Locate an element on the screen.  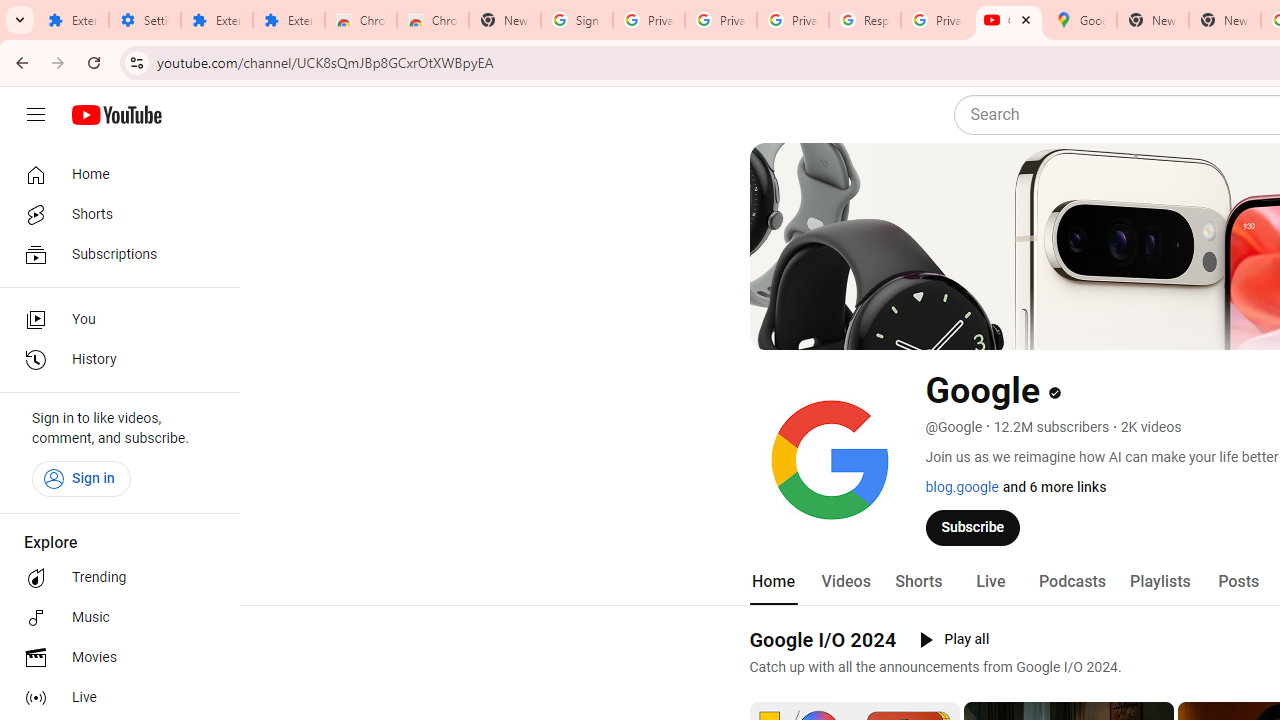
Subscribe is located at coordinates (973, 527).